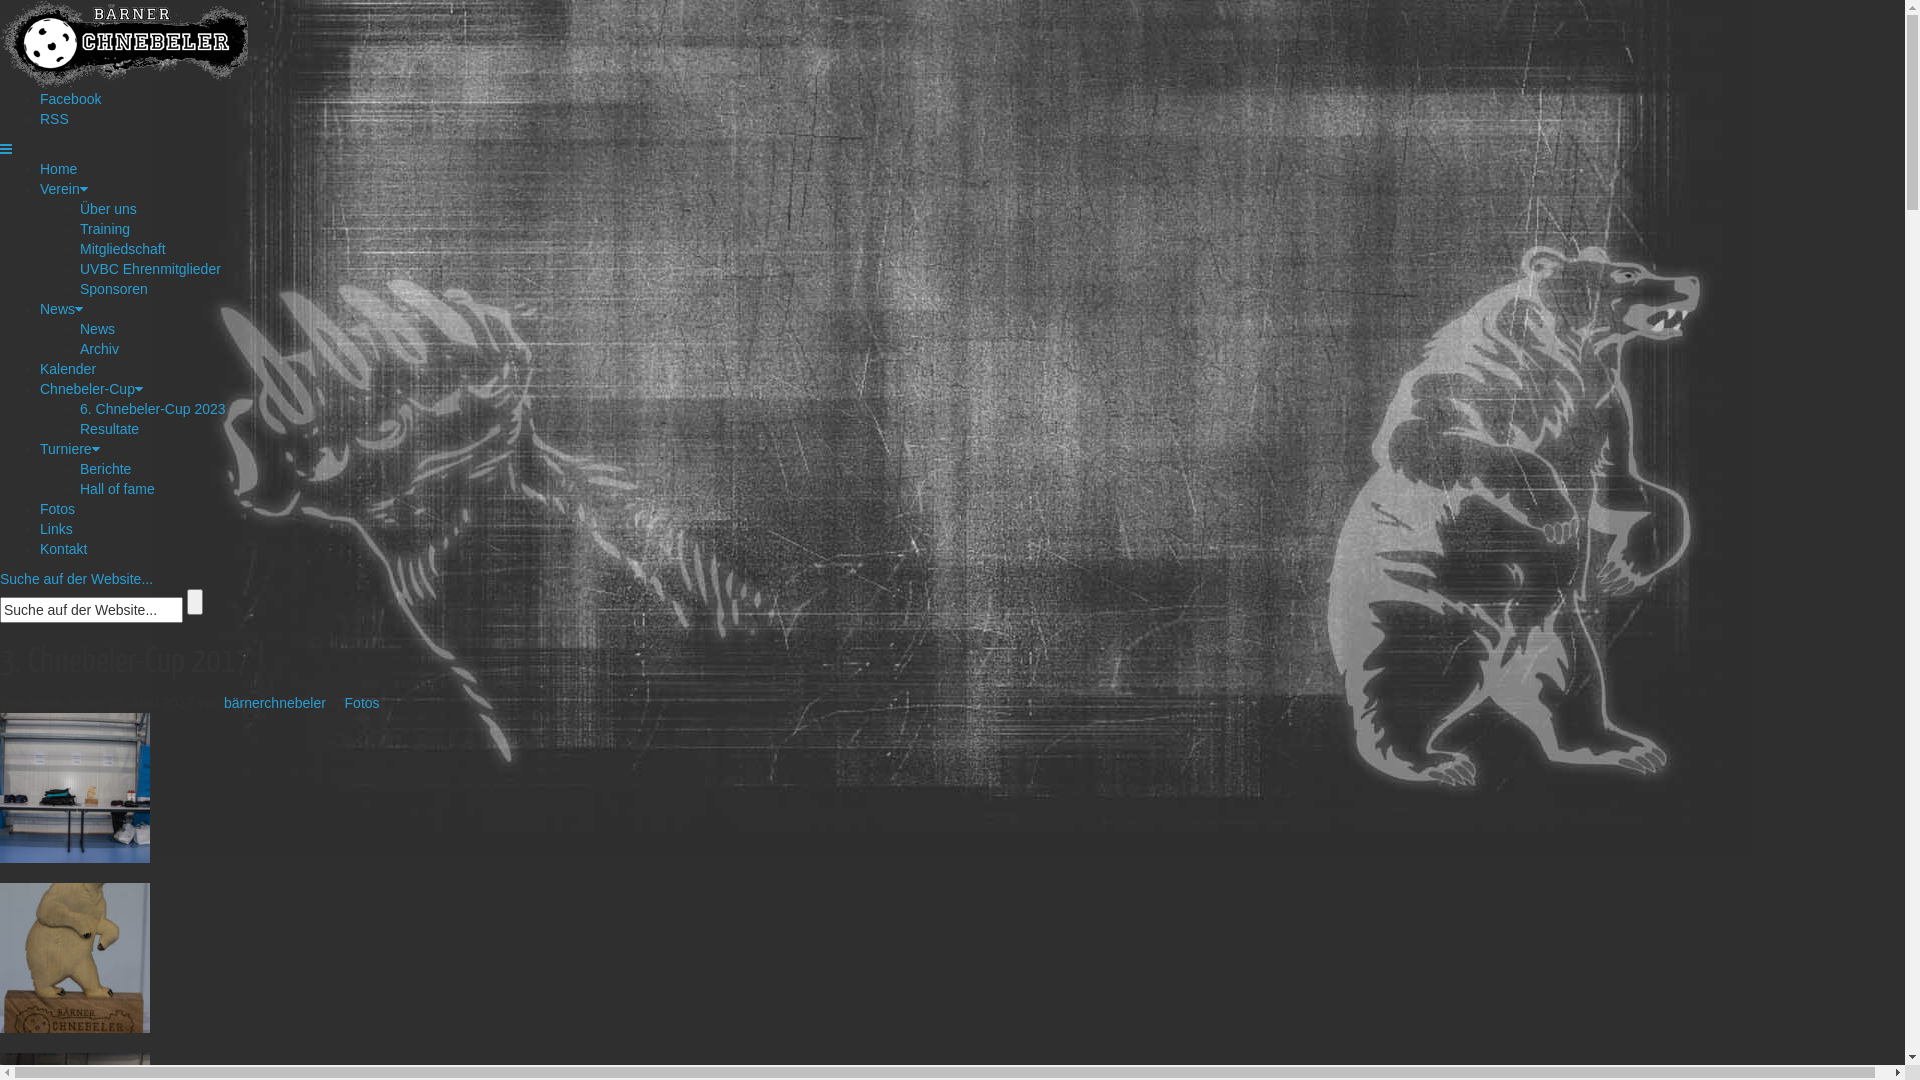 Image resolution: width=1920 pixels, height=1080 pixels. I want to click on Home, so click(58, 169).